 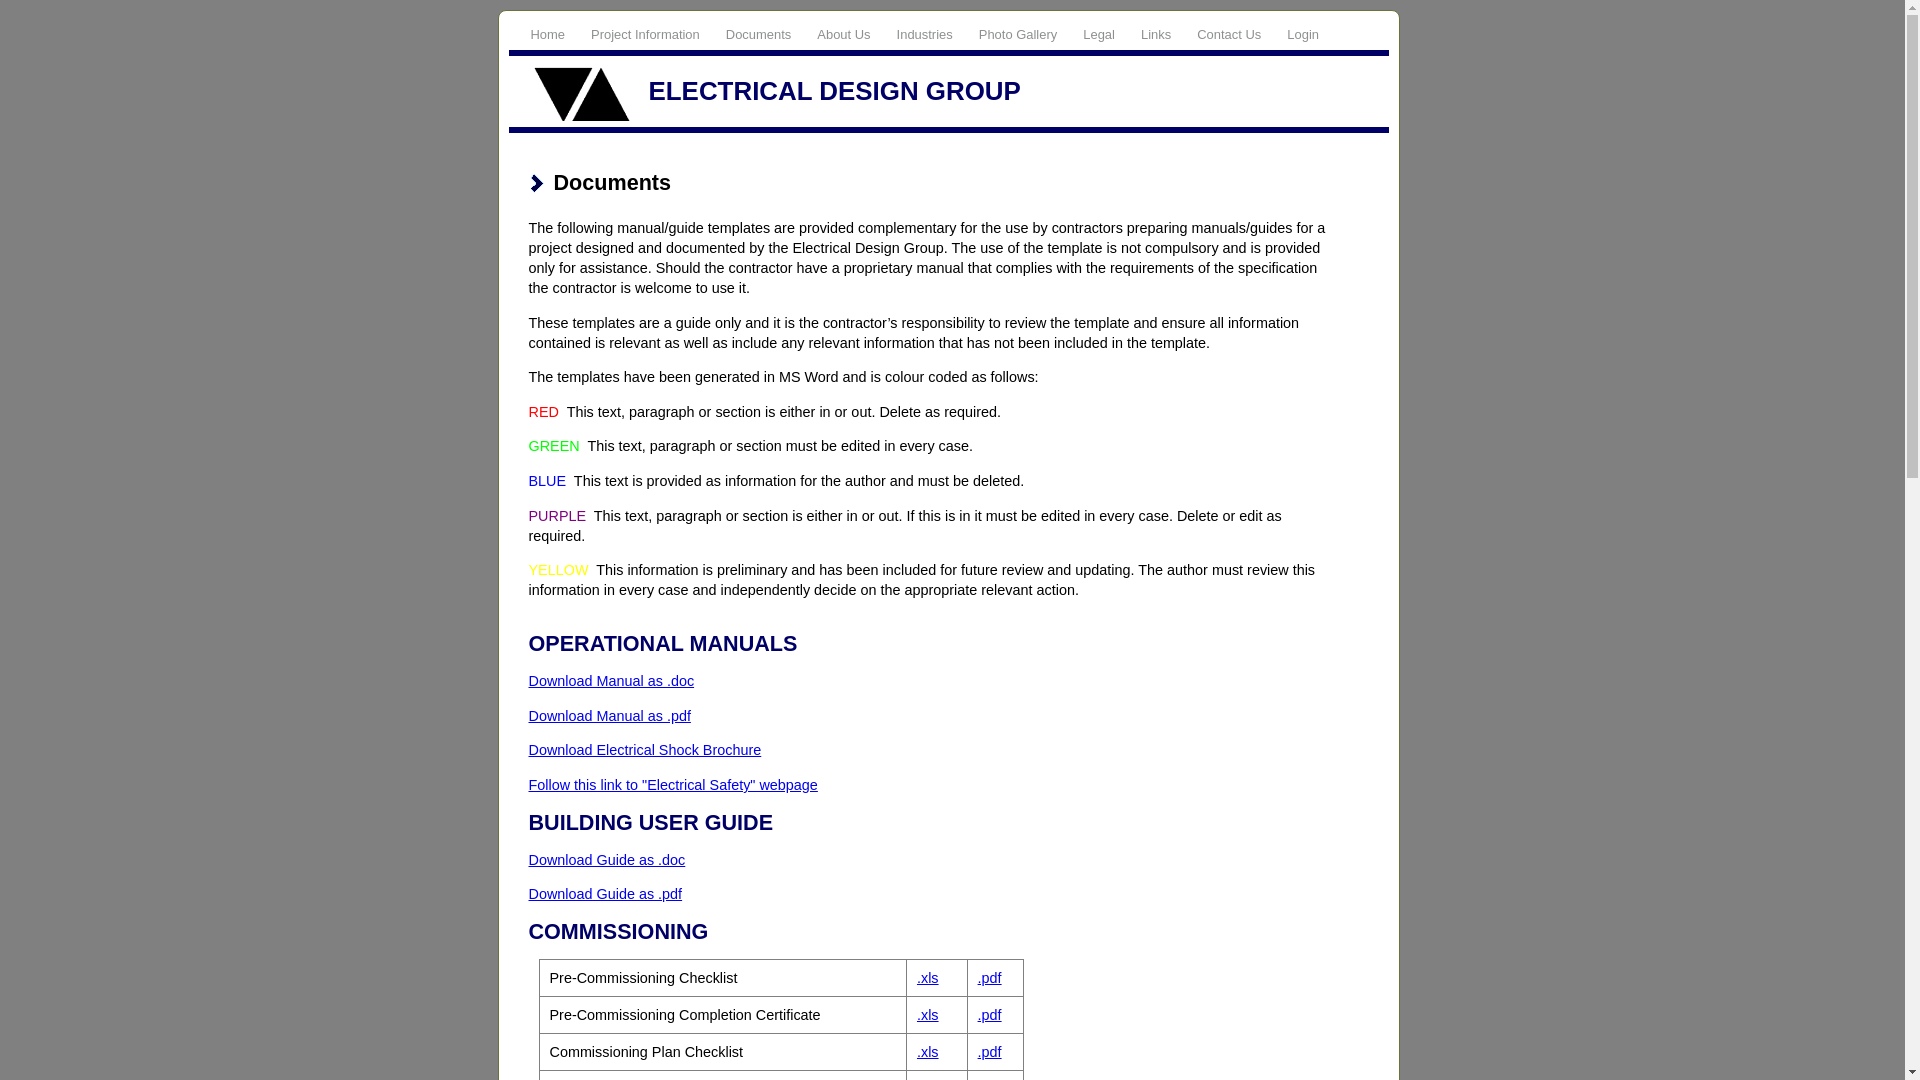 What do you see at coordinates (990, 1015) in the screenshot?
I see `.pdf` at bounding box center [990, 1015].